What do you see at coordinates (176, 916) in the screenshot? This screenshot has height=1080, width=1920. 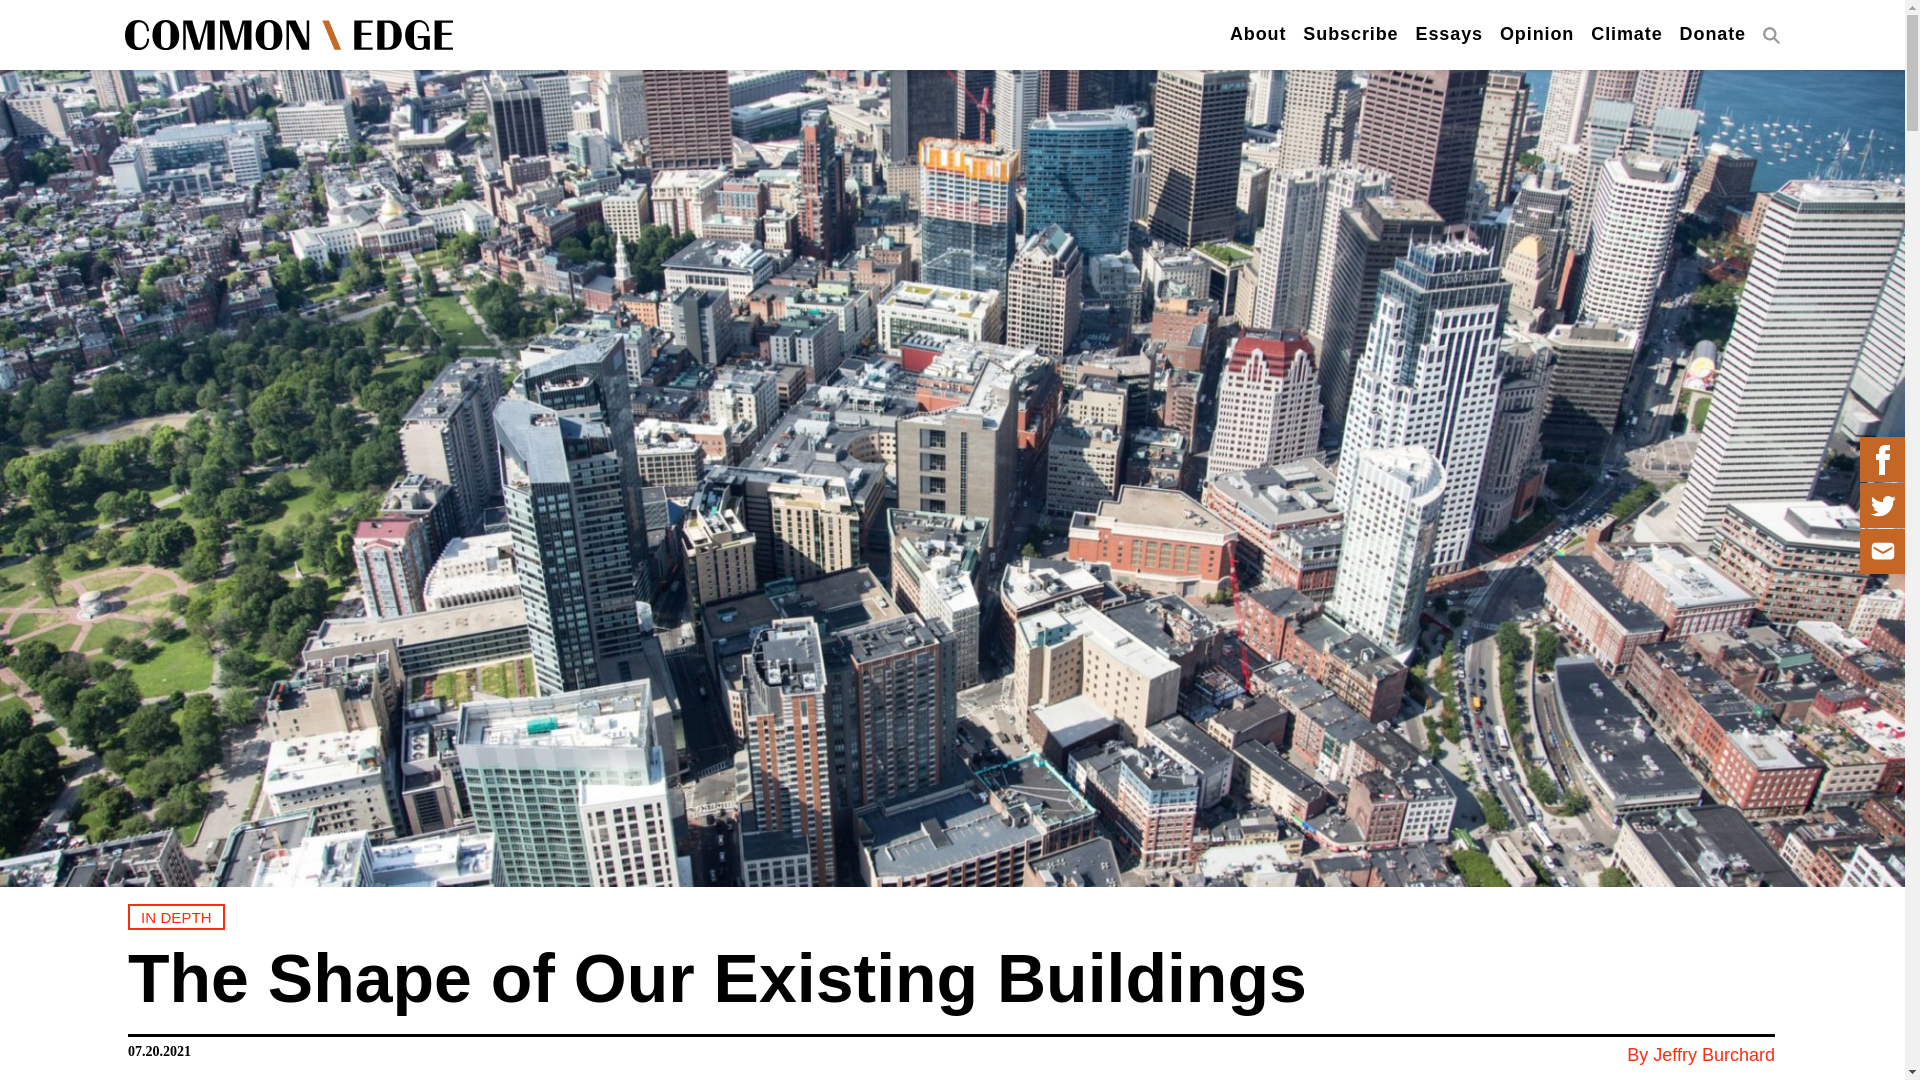 I see `IN DEPTH` at bounding box center [176, 916].